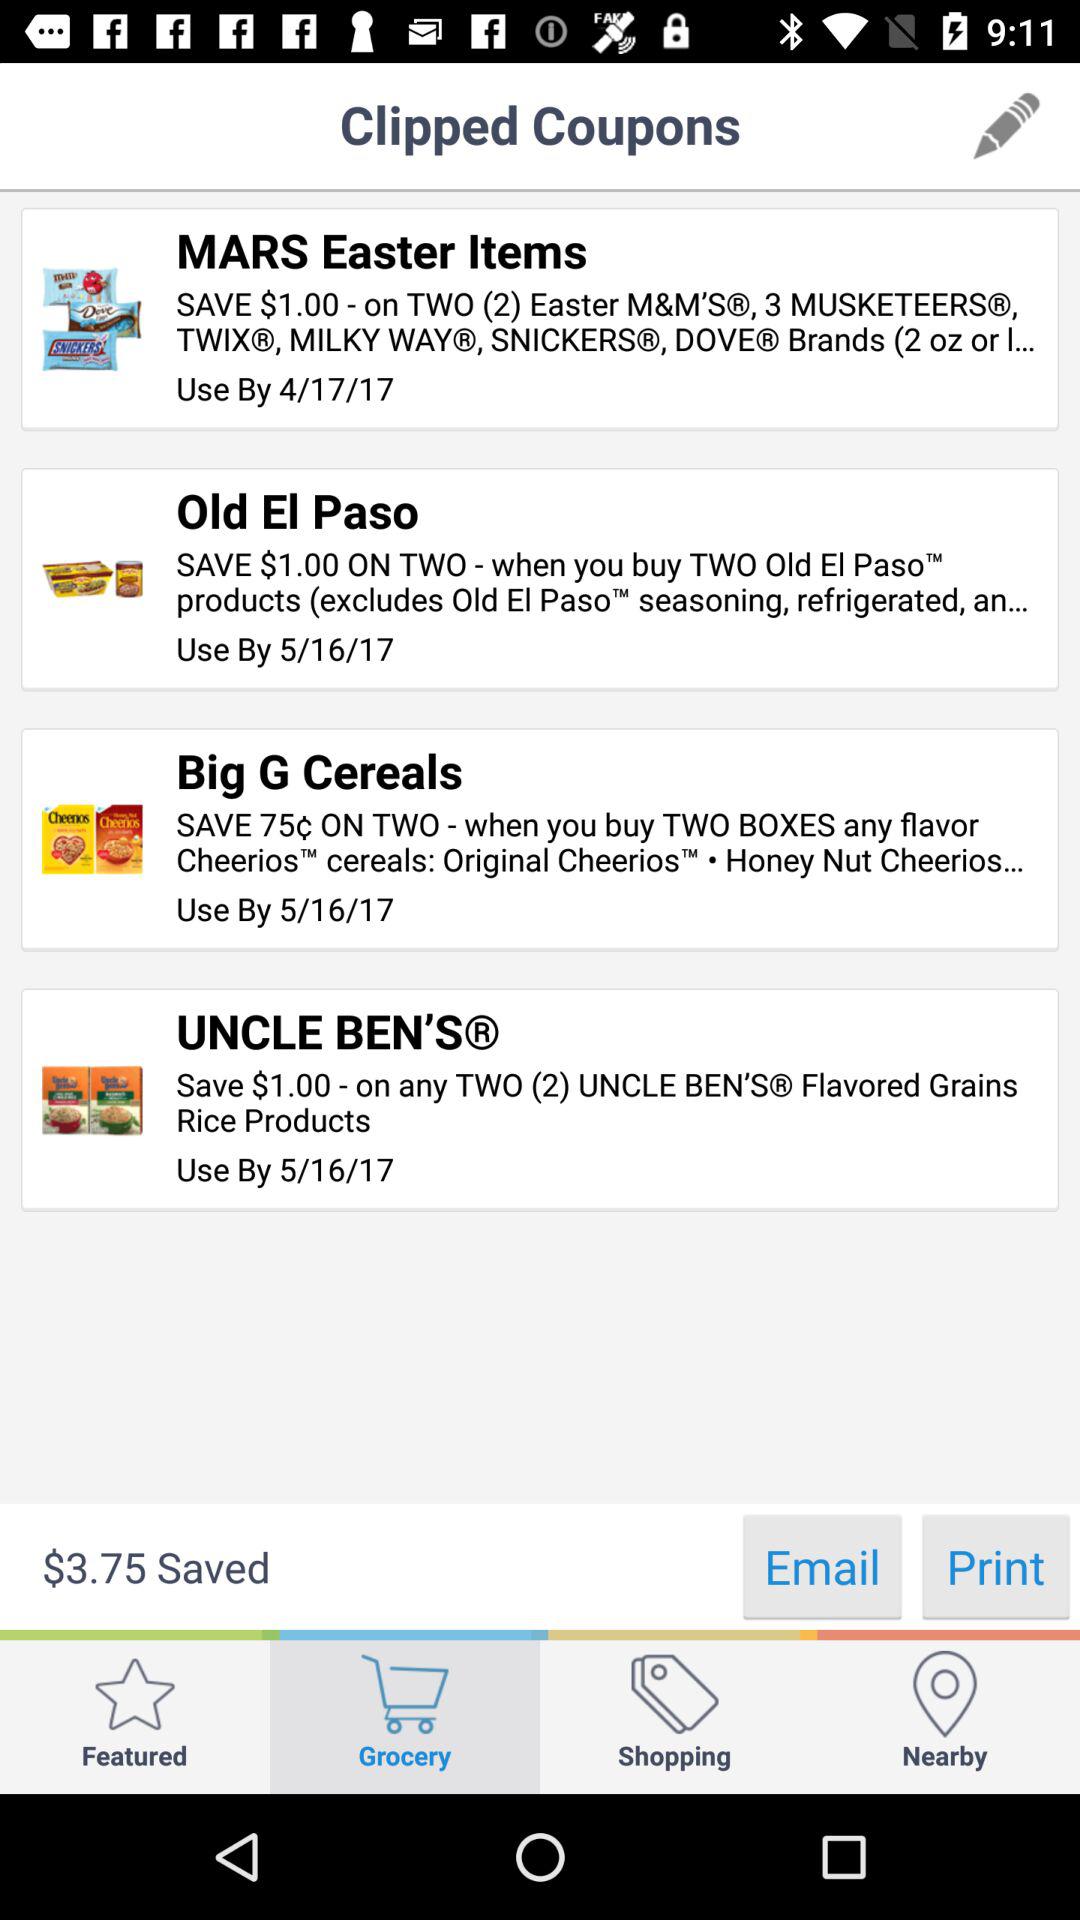  Describe the element at coordinates (822, 1566) in the screenshot. I see `scroll until the email icon` at that location.